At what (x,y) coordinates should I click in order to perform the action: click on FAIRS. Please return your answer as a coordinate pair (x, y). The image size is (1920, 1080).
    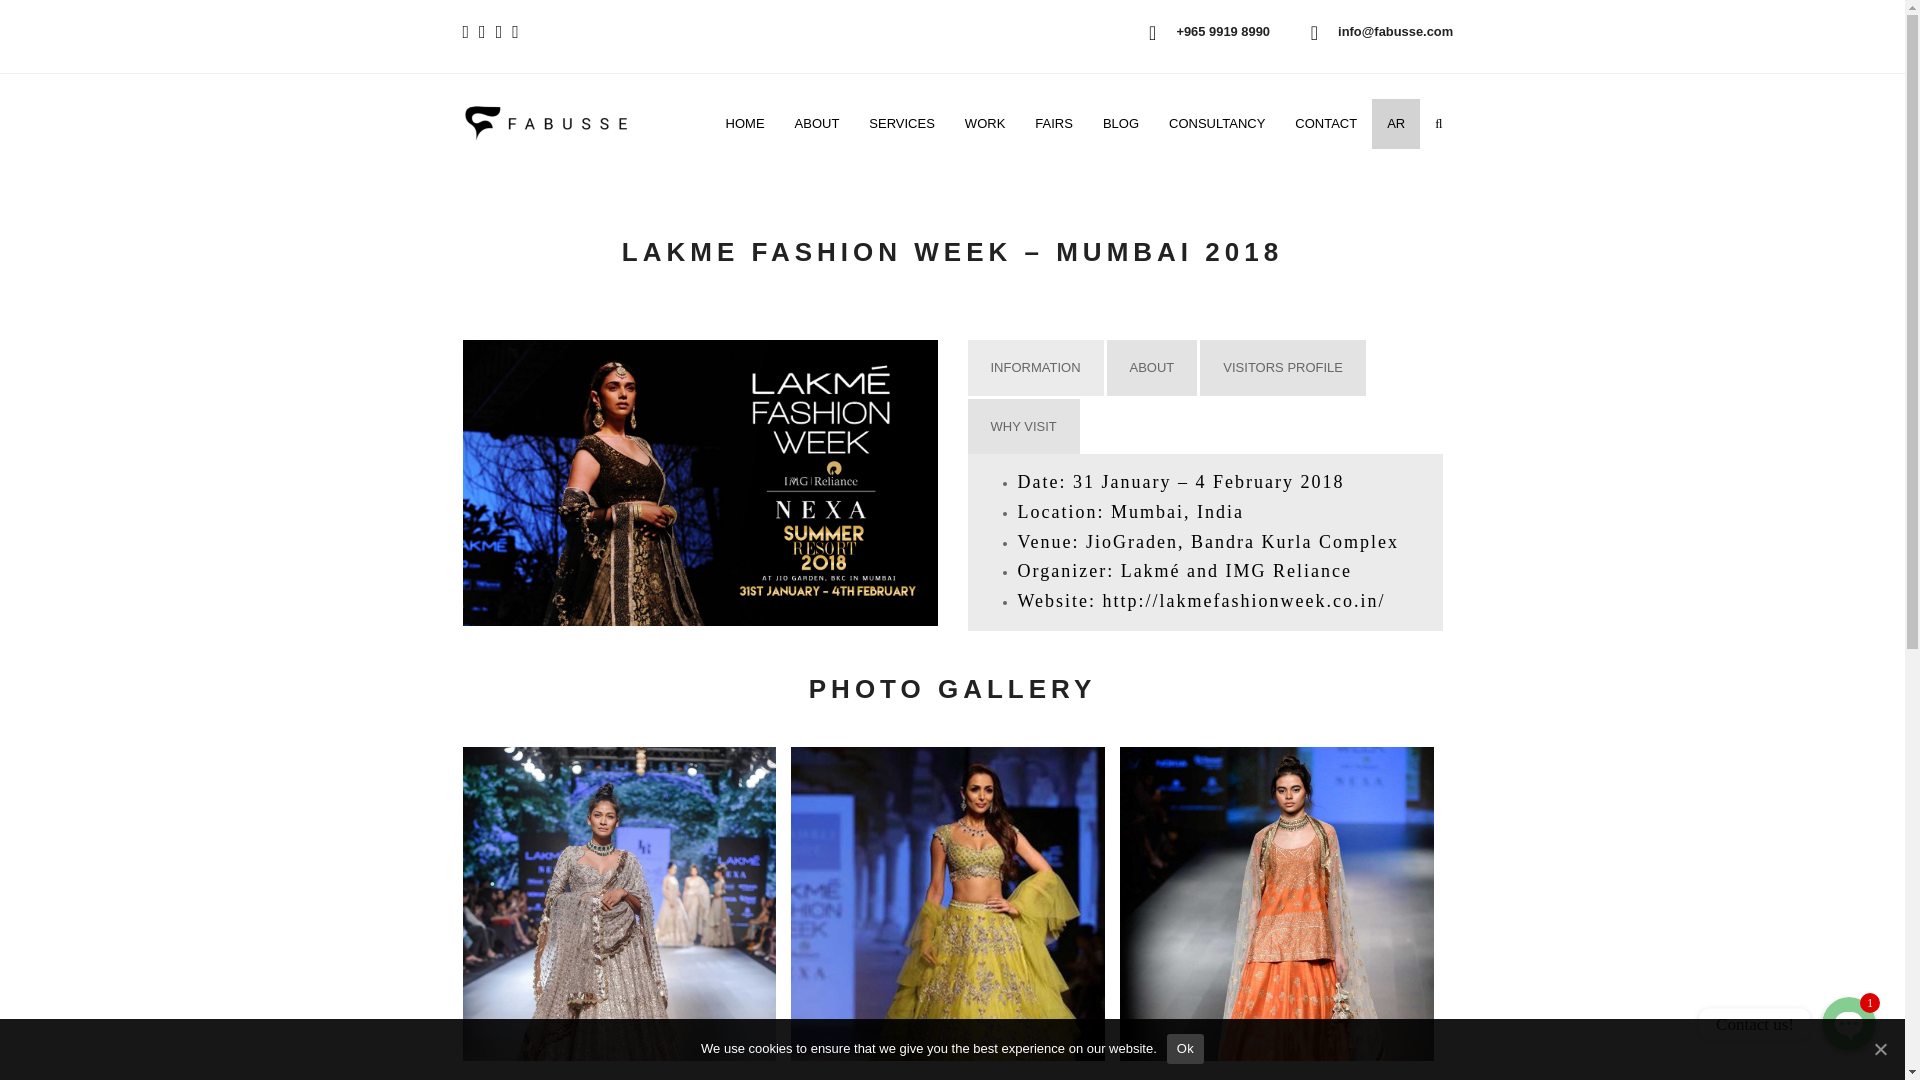
    Looking at the image, I should click on (1054, 124).